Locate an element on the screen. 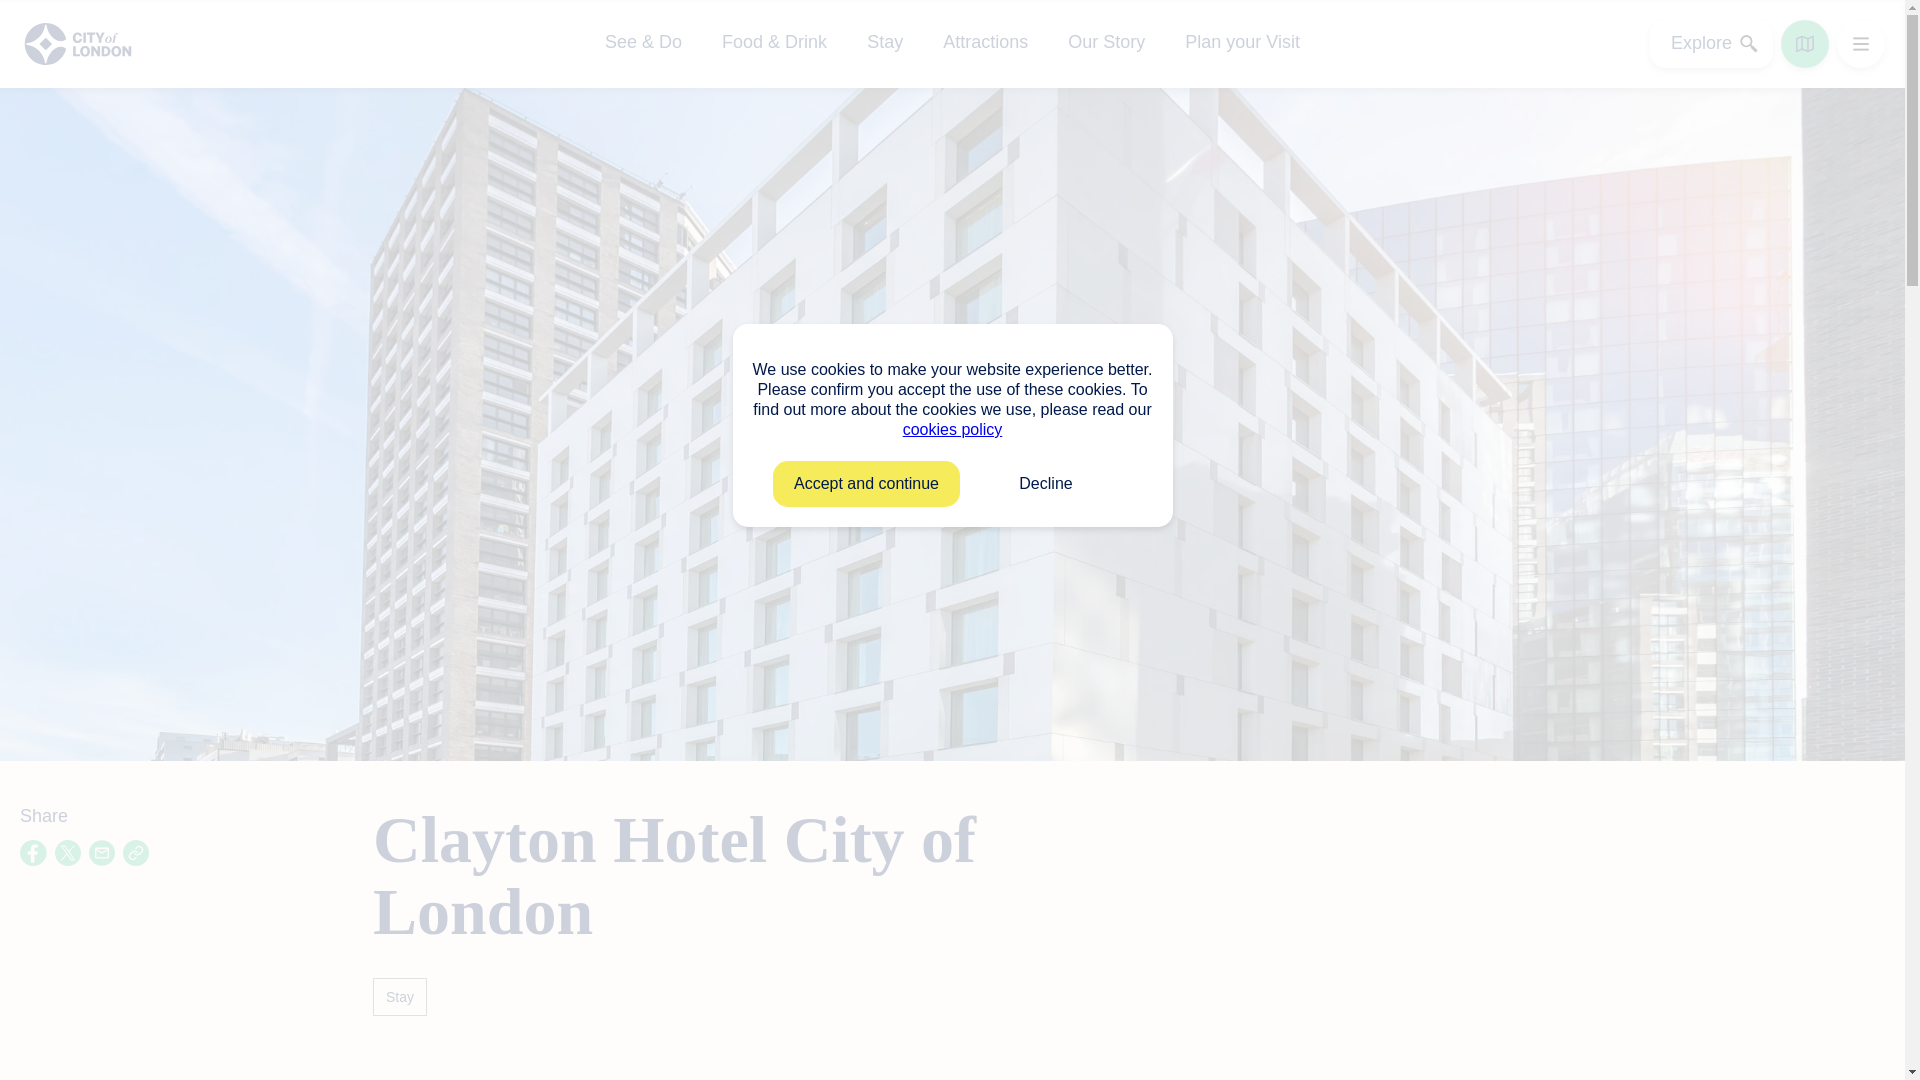 This screenshot has width=1920, height=1080. Plan your Visit is located at coordinates (1242, 42).